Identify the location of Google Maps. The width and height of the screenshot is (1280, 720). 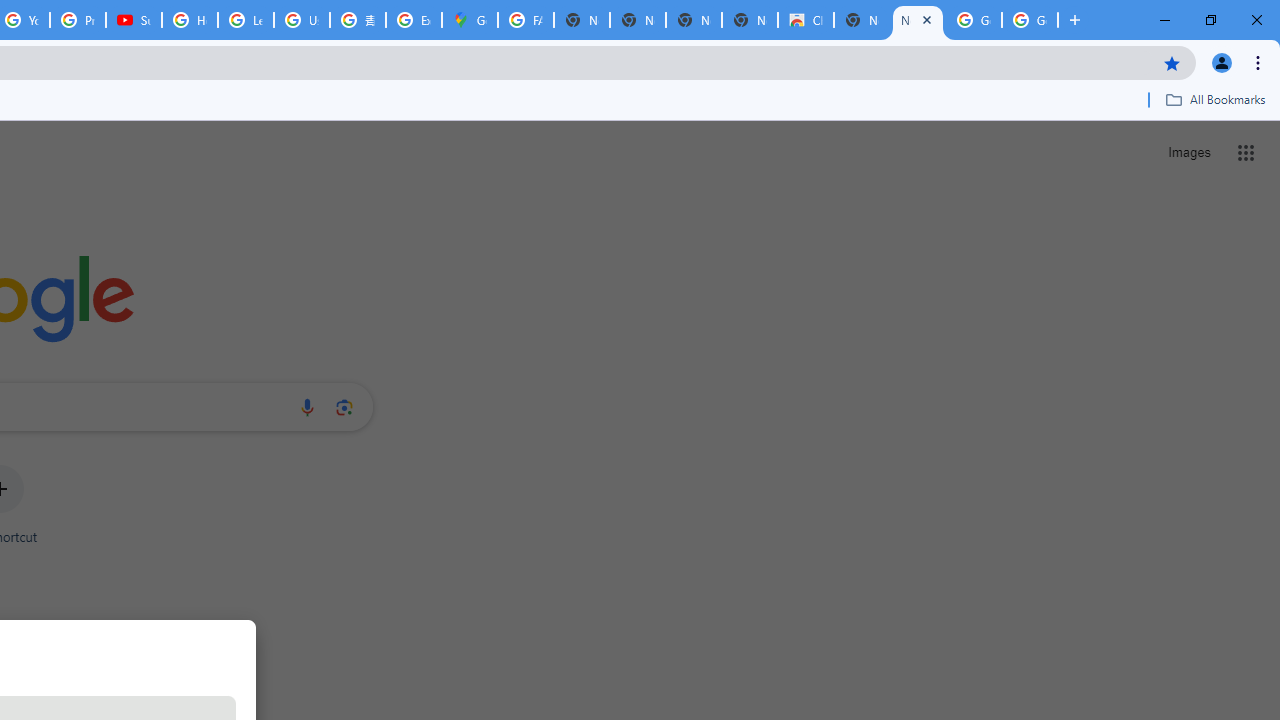
(469, 20).